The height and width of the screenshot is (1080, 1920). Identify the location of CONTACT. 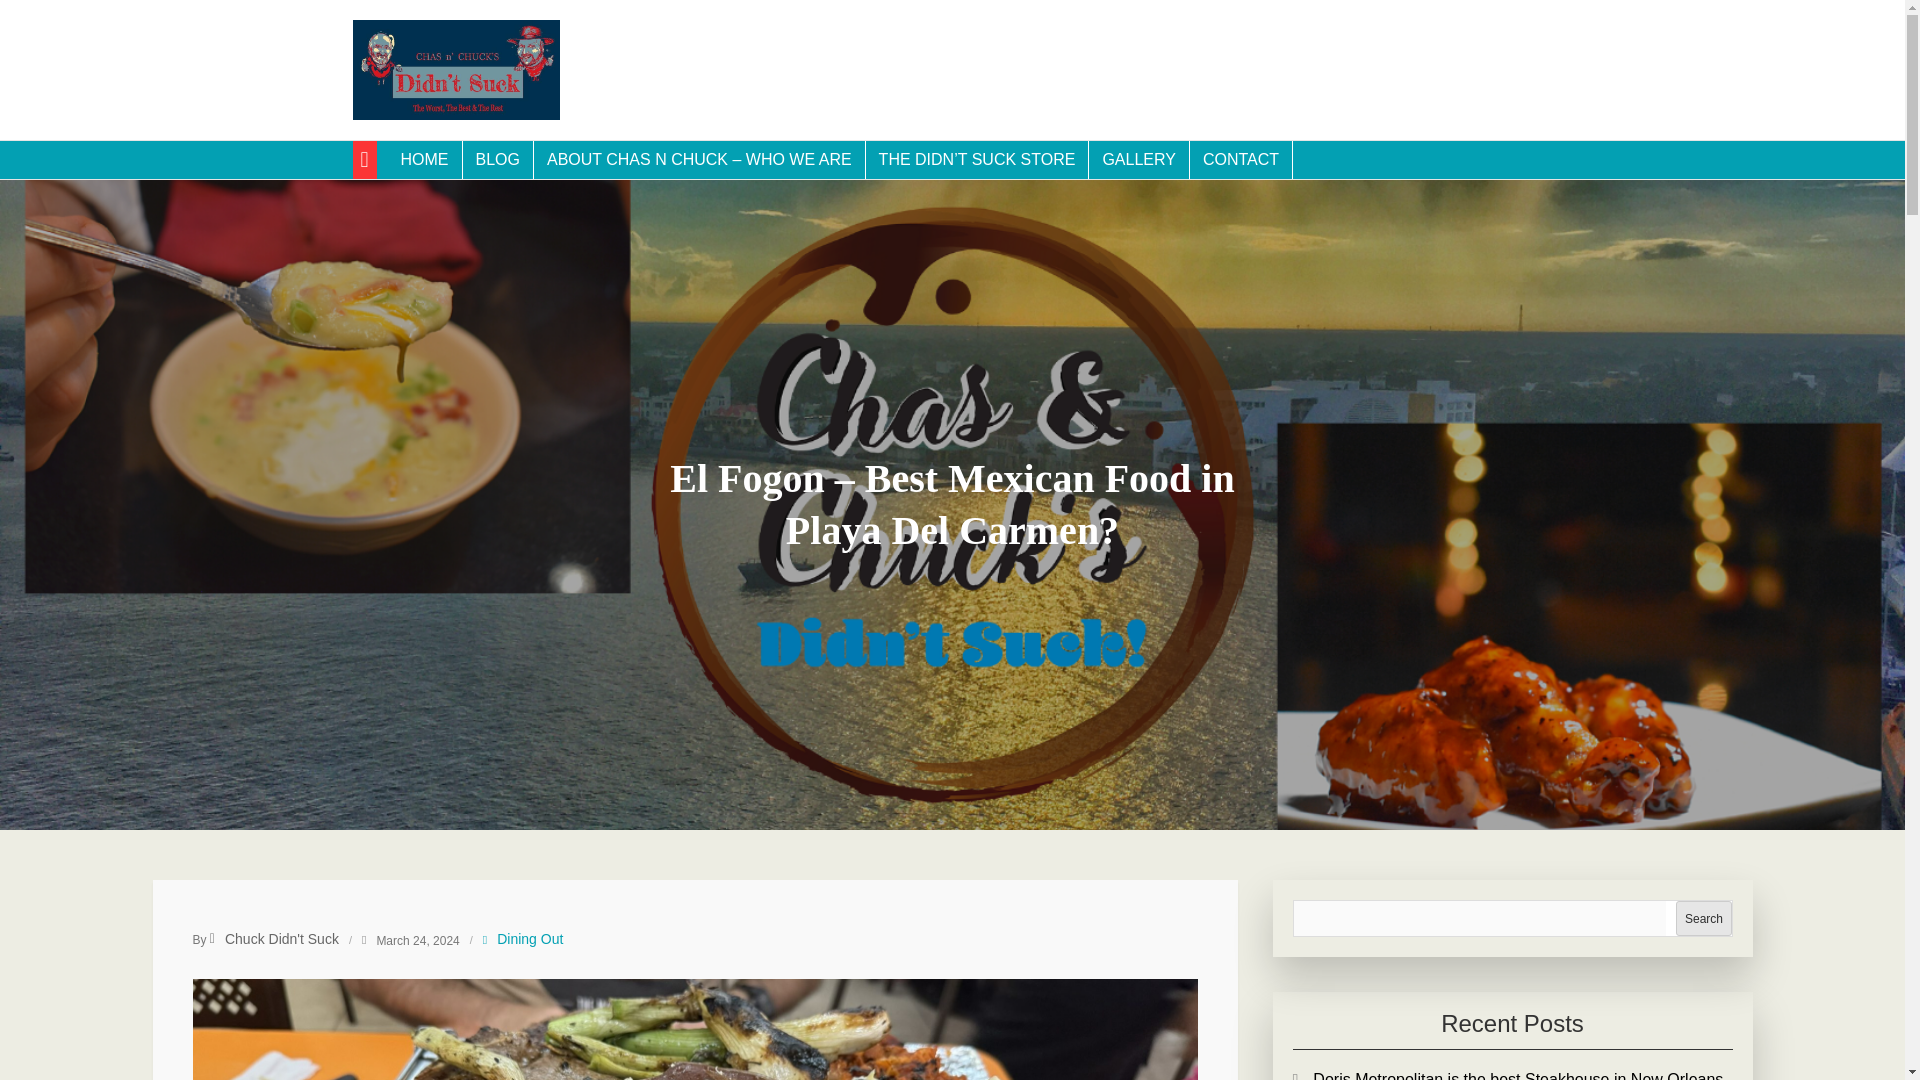
(1241, 160).